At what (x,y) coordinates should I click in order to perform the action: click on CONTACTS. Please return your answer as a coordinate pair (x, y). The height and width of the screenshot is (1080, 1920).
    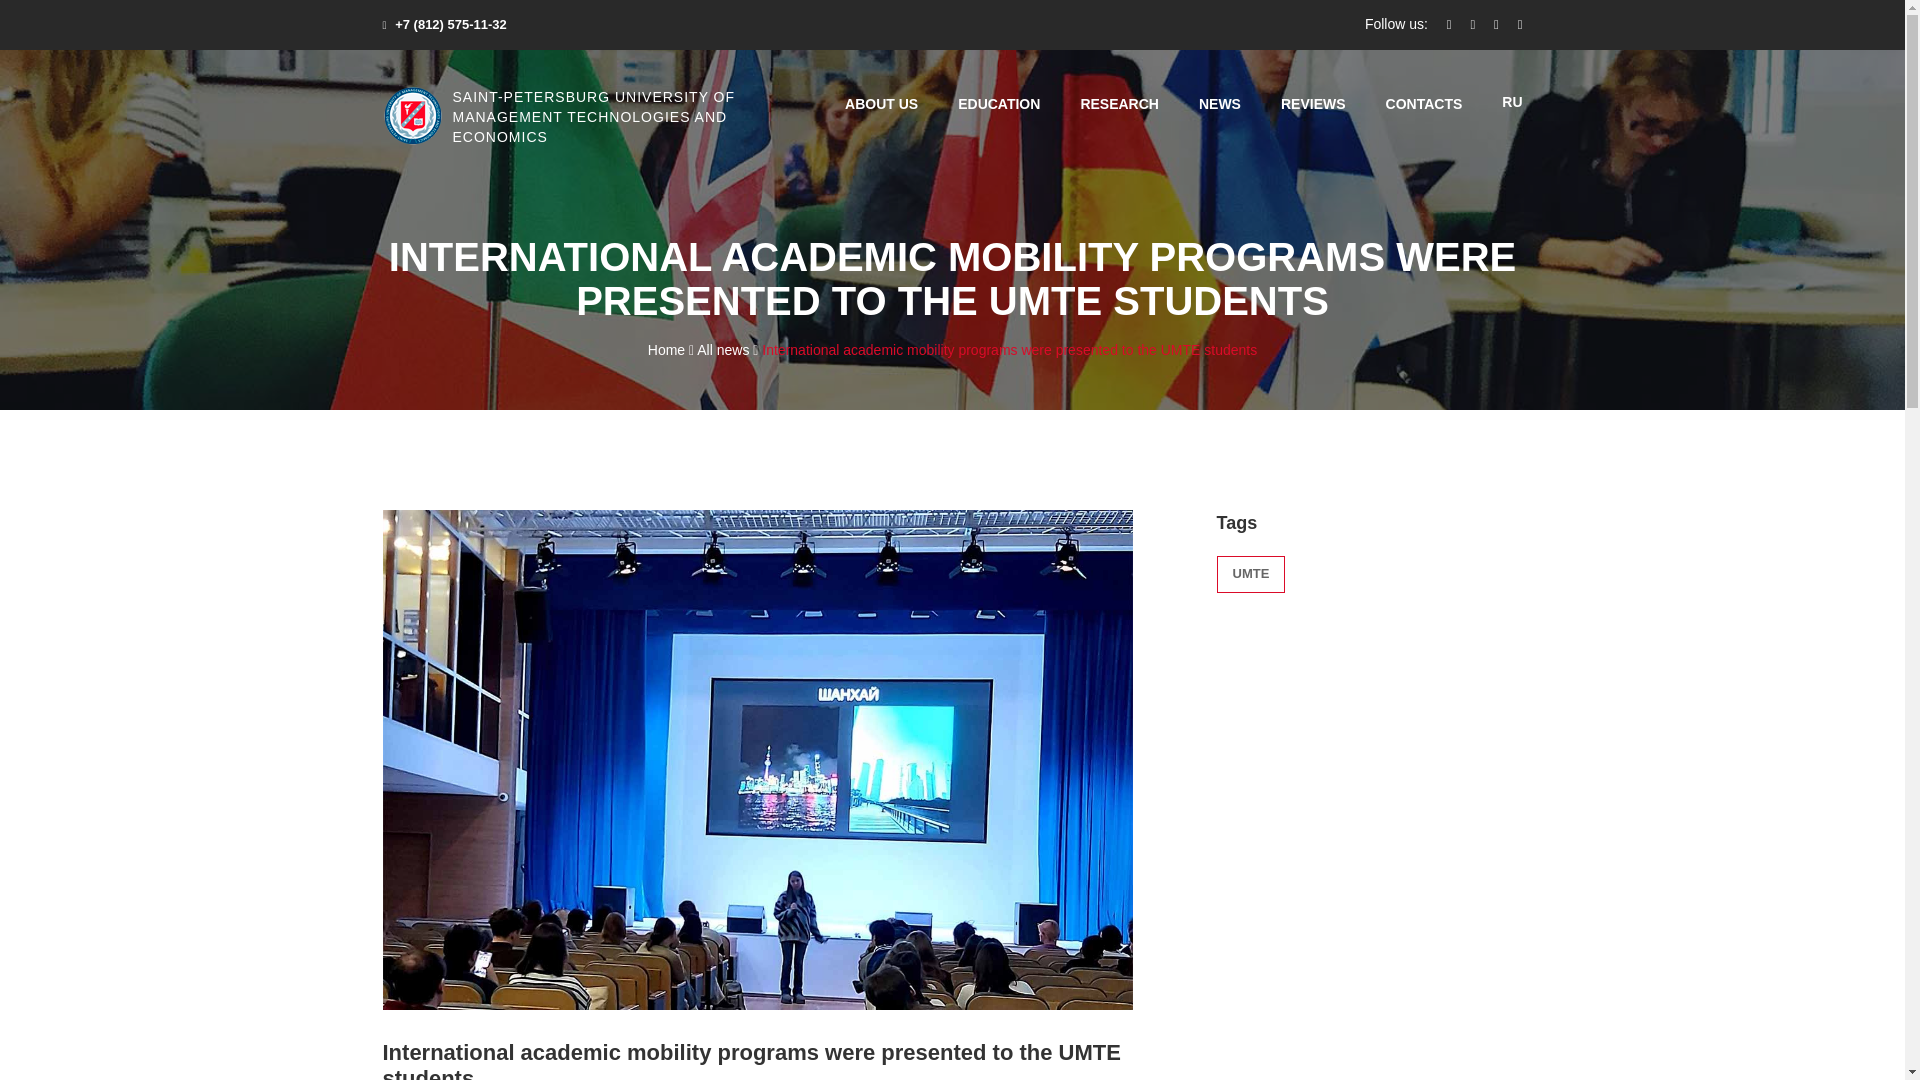
    Looking at the image, I should click on (1424, 104).